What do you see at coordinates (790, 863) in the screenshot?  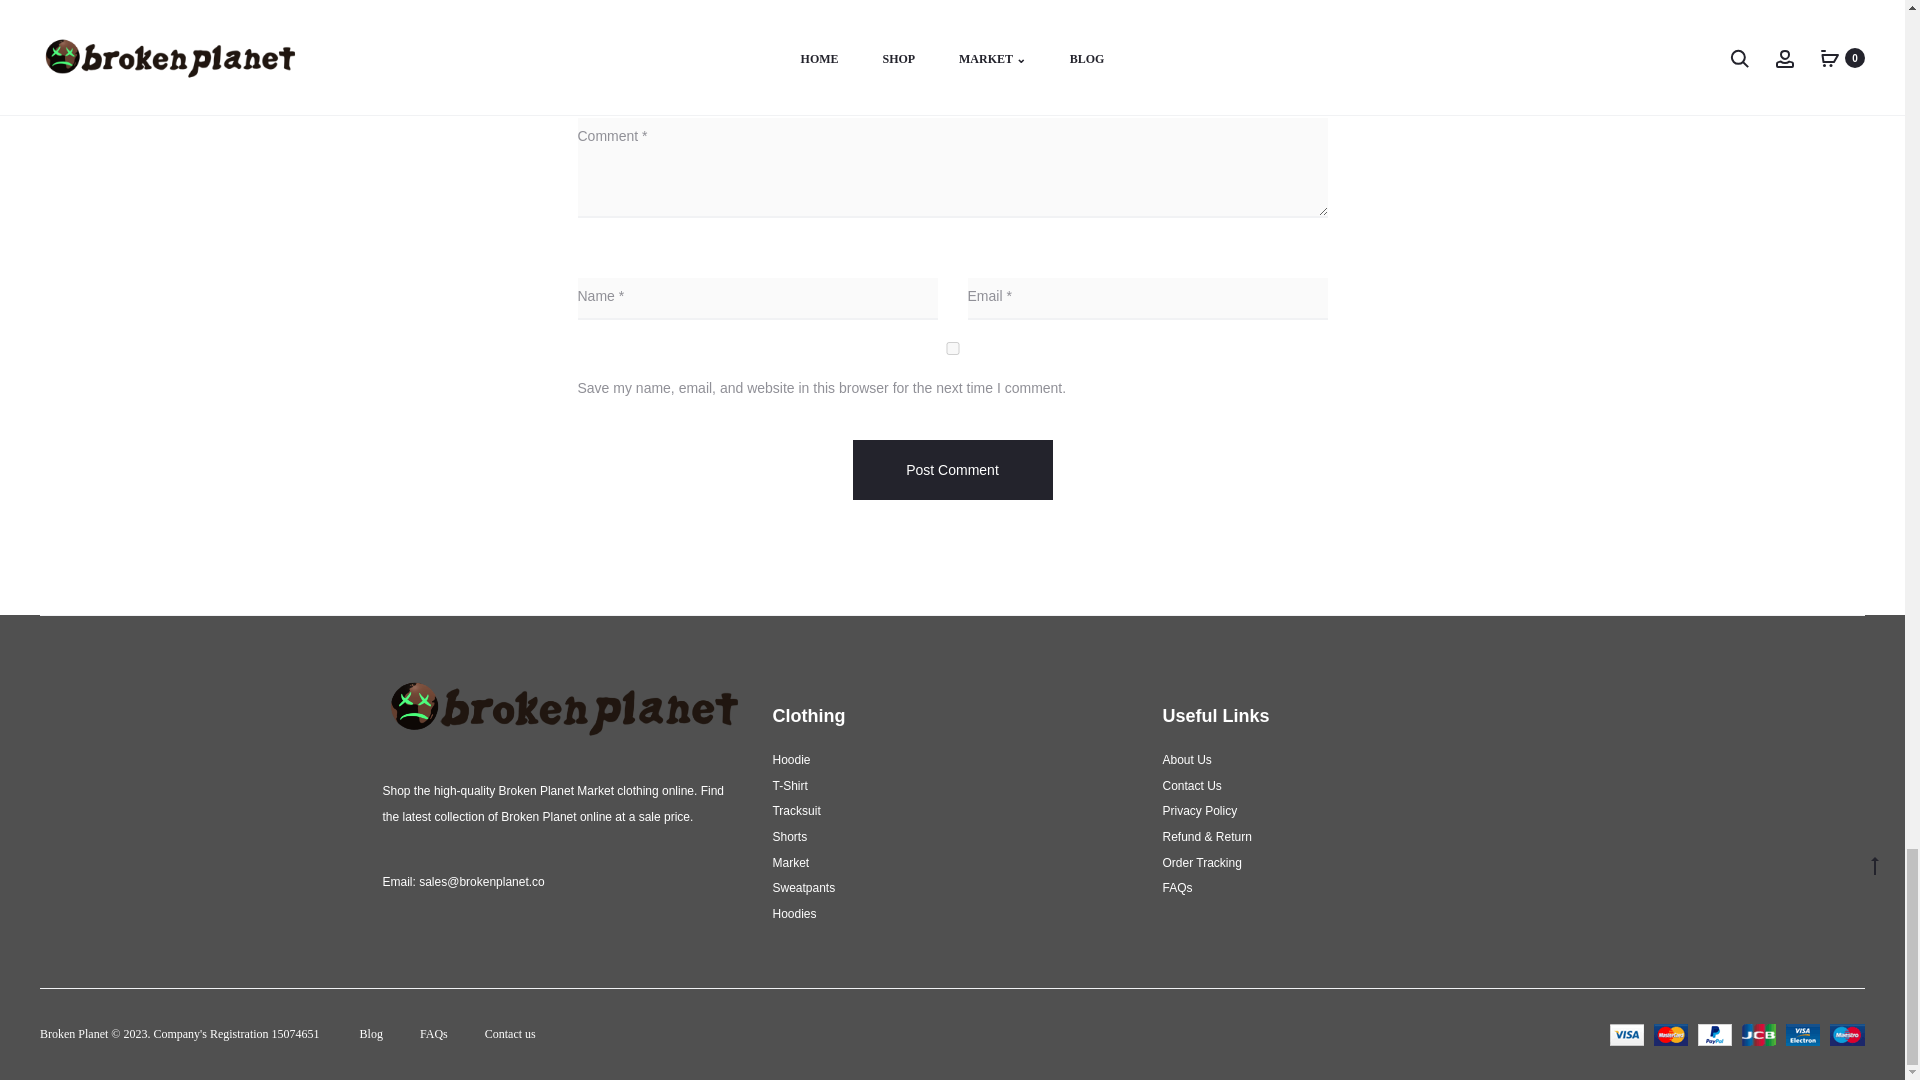 I see `Market` at bounding box center [790, 863].